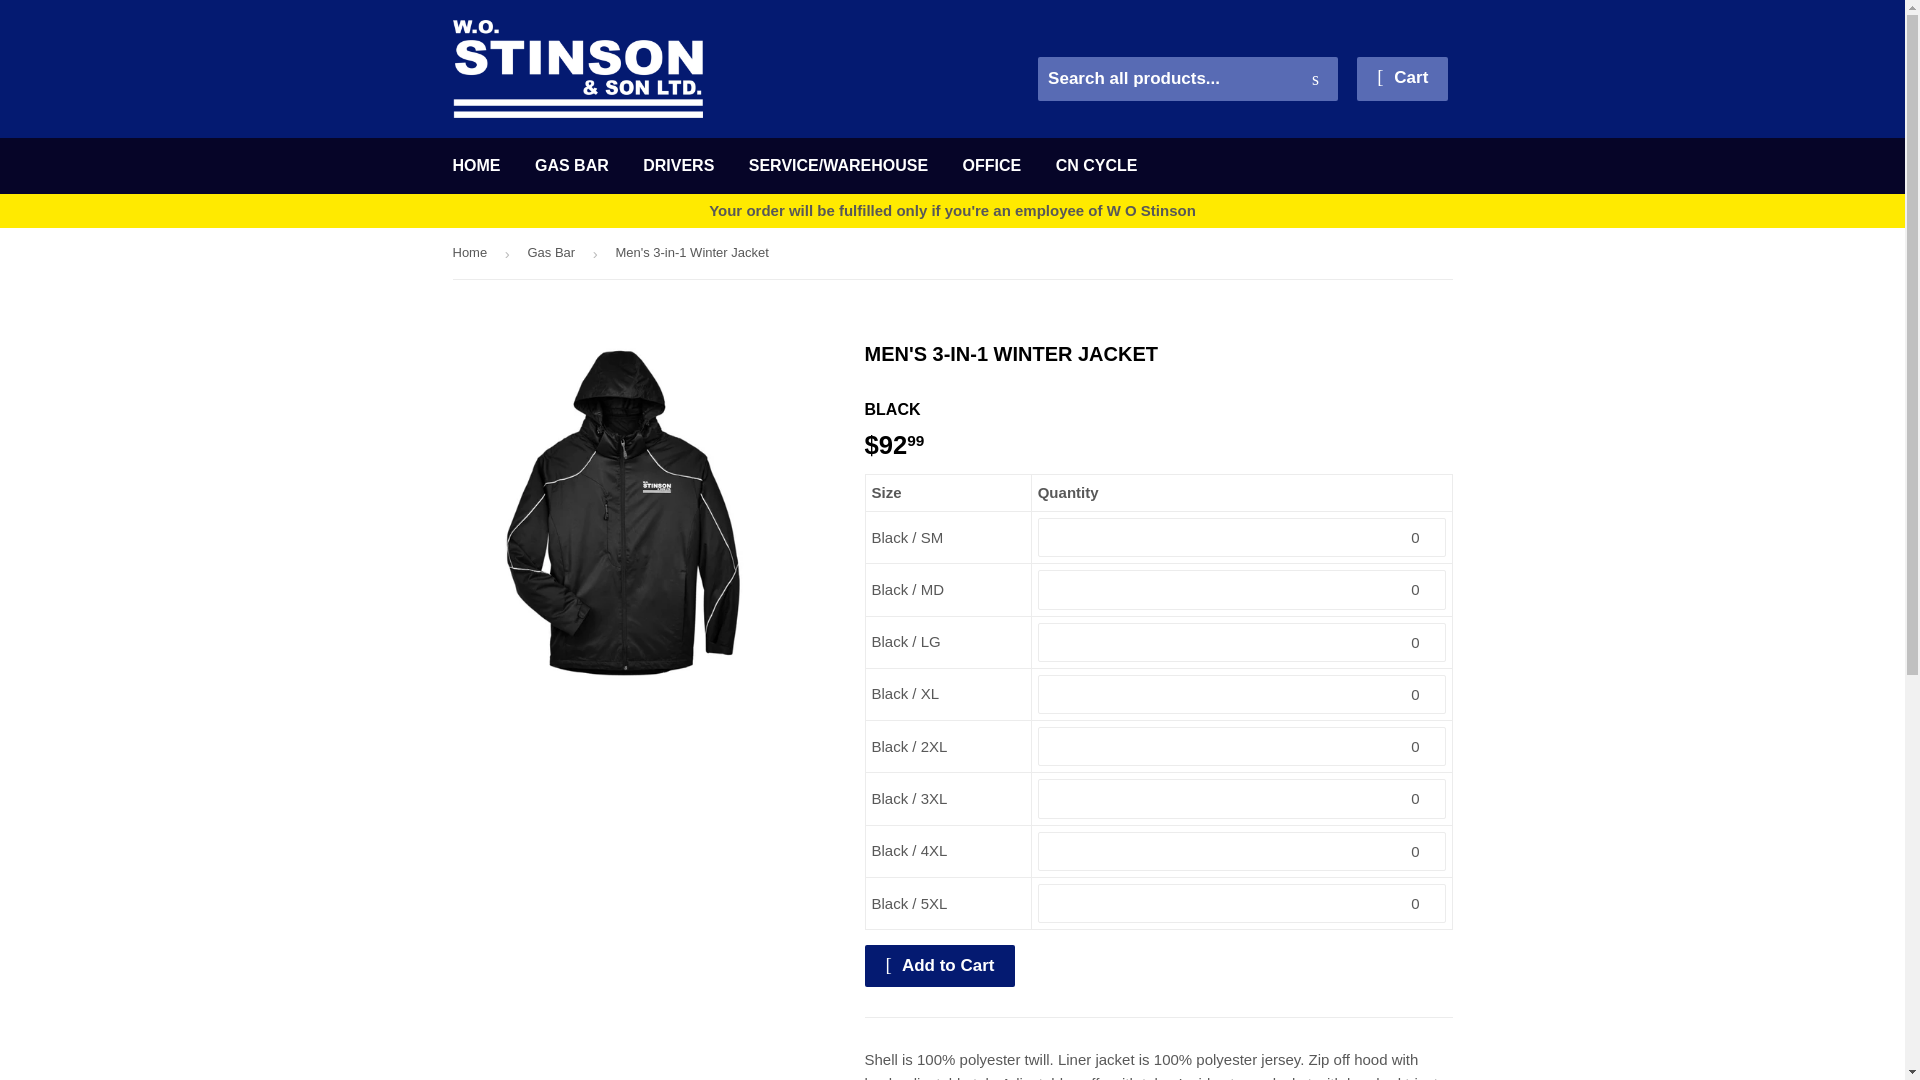 This screenshot has width=1920, height=1080. What do you see at coordinates (572, 166) in the screenshot?
I see `GAS BAR` at bounding box center [572, 166].